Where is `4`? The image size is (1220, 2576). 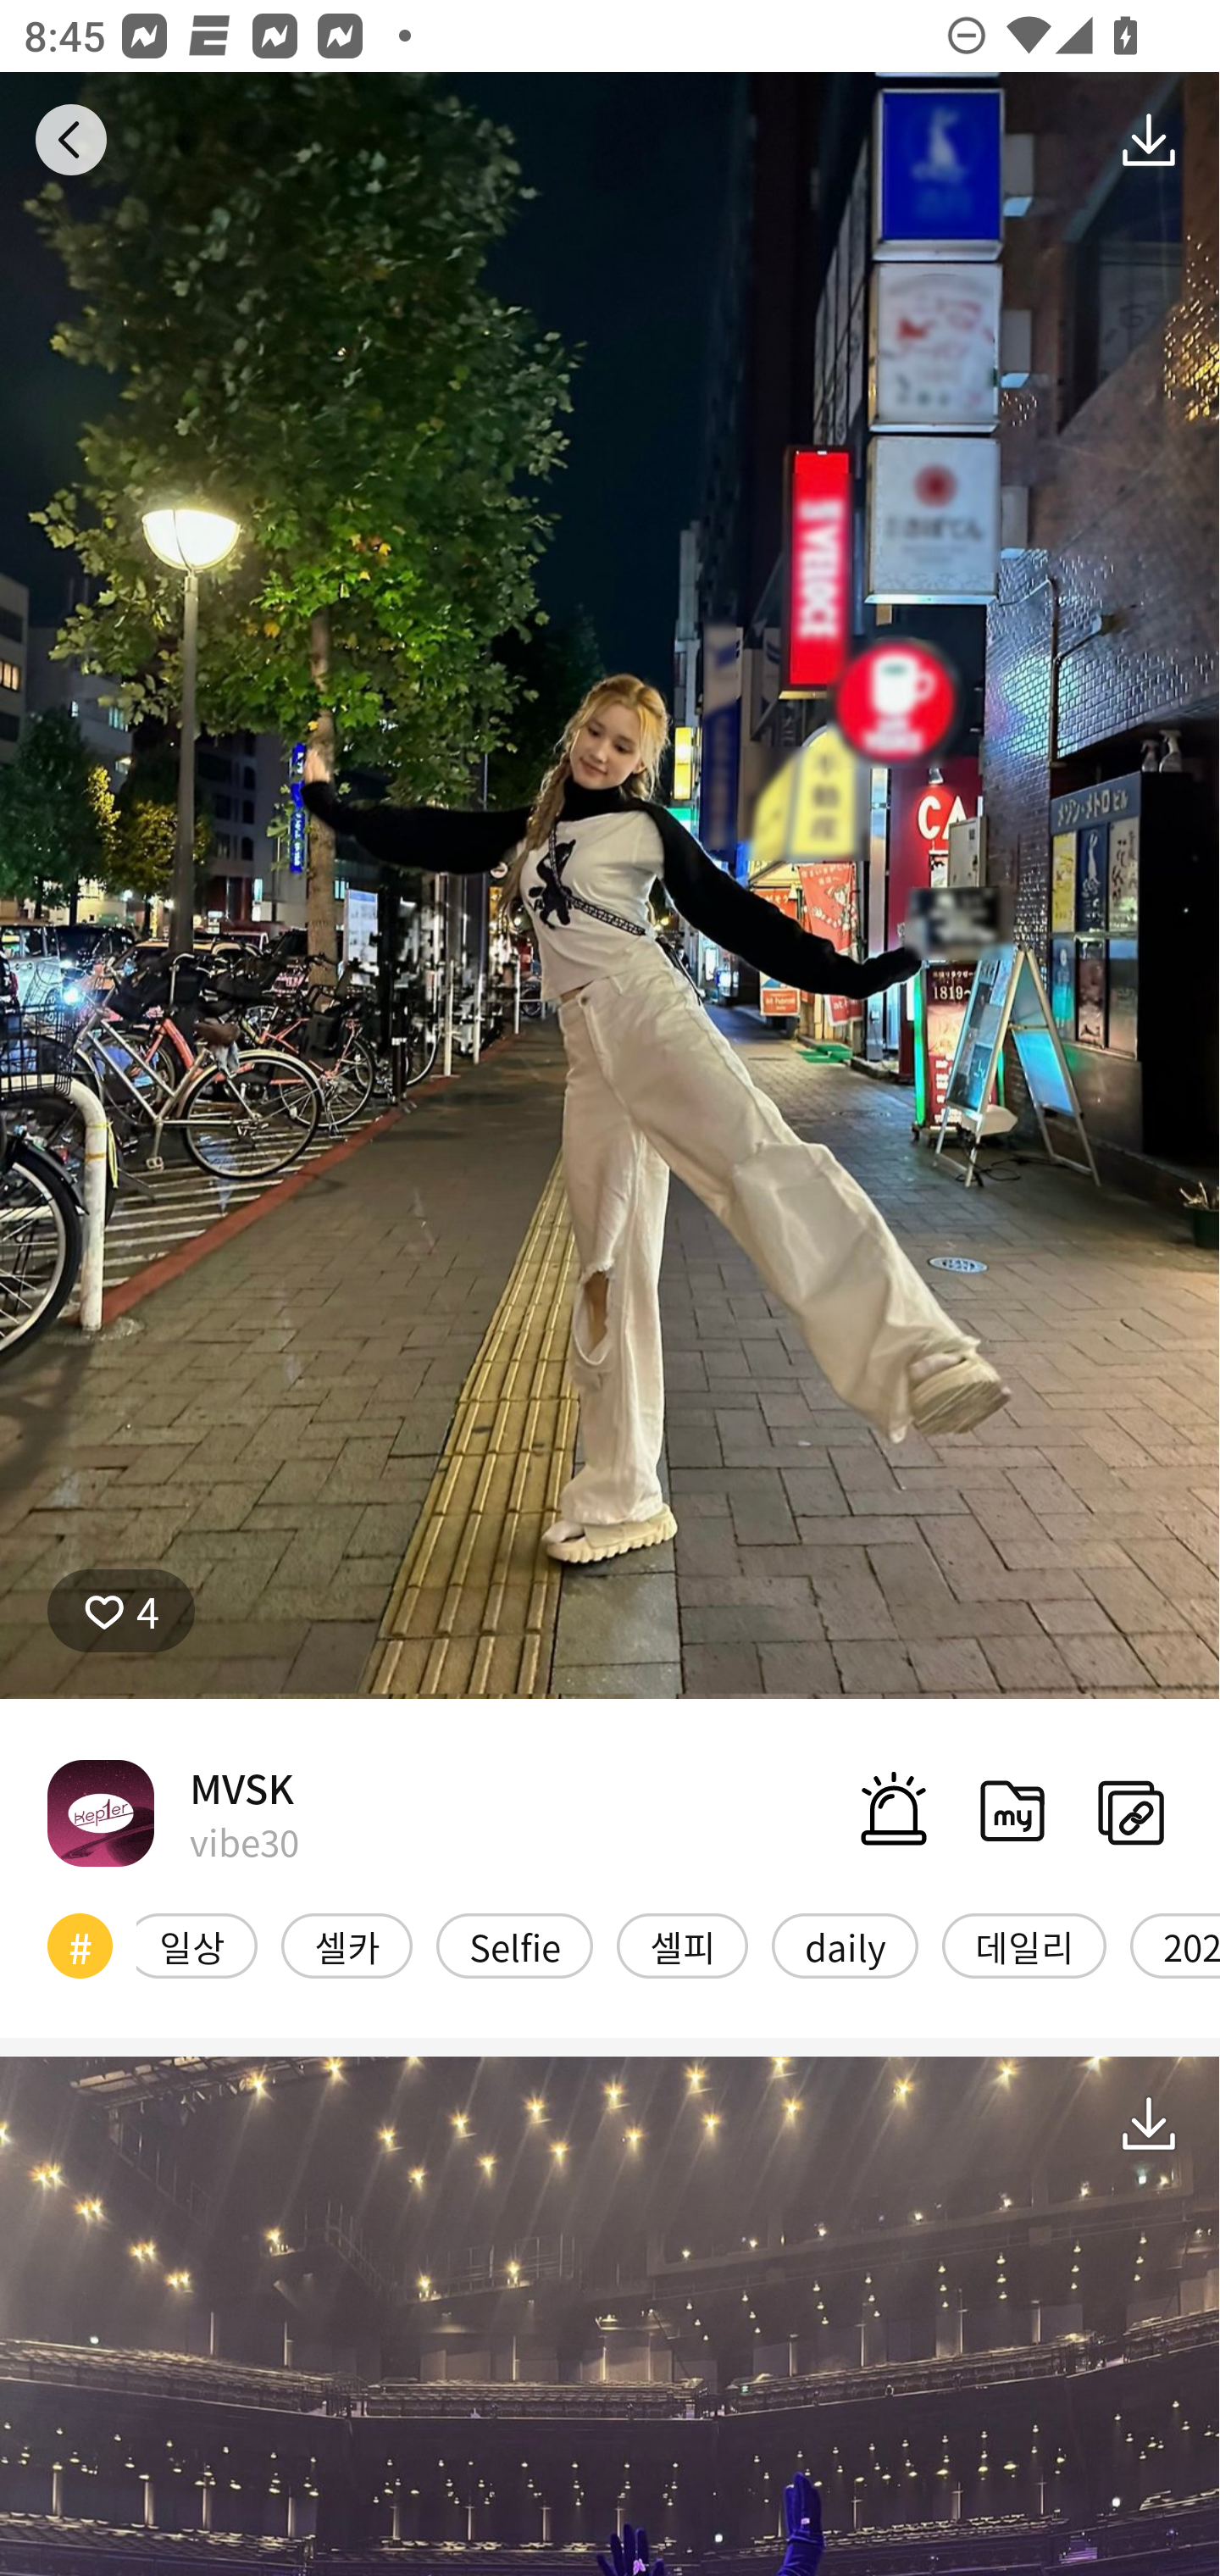
4 is located at coordinates (121, 1611).